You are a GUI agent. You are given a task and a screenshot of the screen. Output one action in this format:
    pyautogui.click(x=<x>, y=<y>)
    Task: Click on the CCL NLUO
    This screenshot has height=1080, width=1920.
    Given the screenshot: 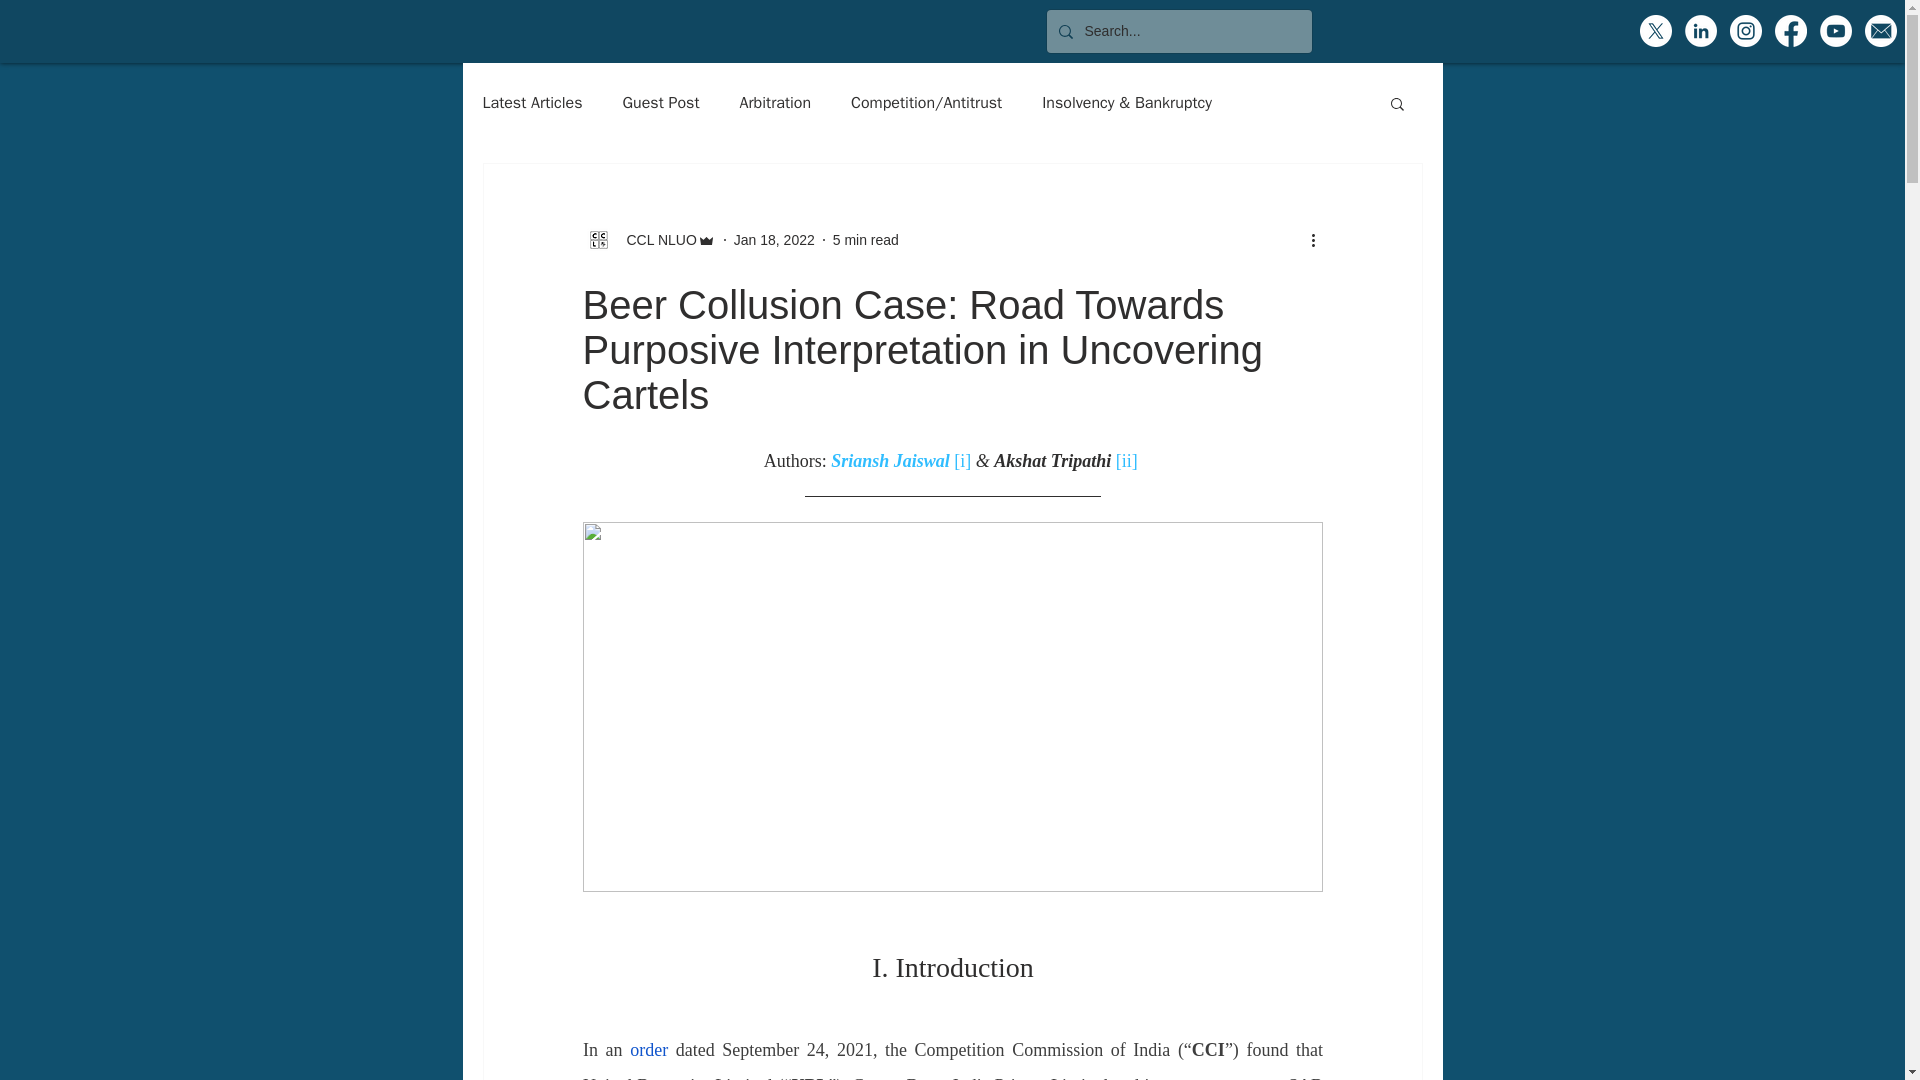 What is the action you would take?
    pyautogui.click(x=654, y=240)
    